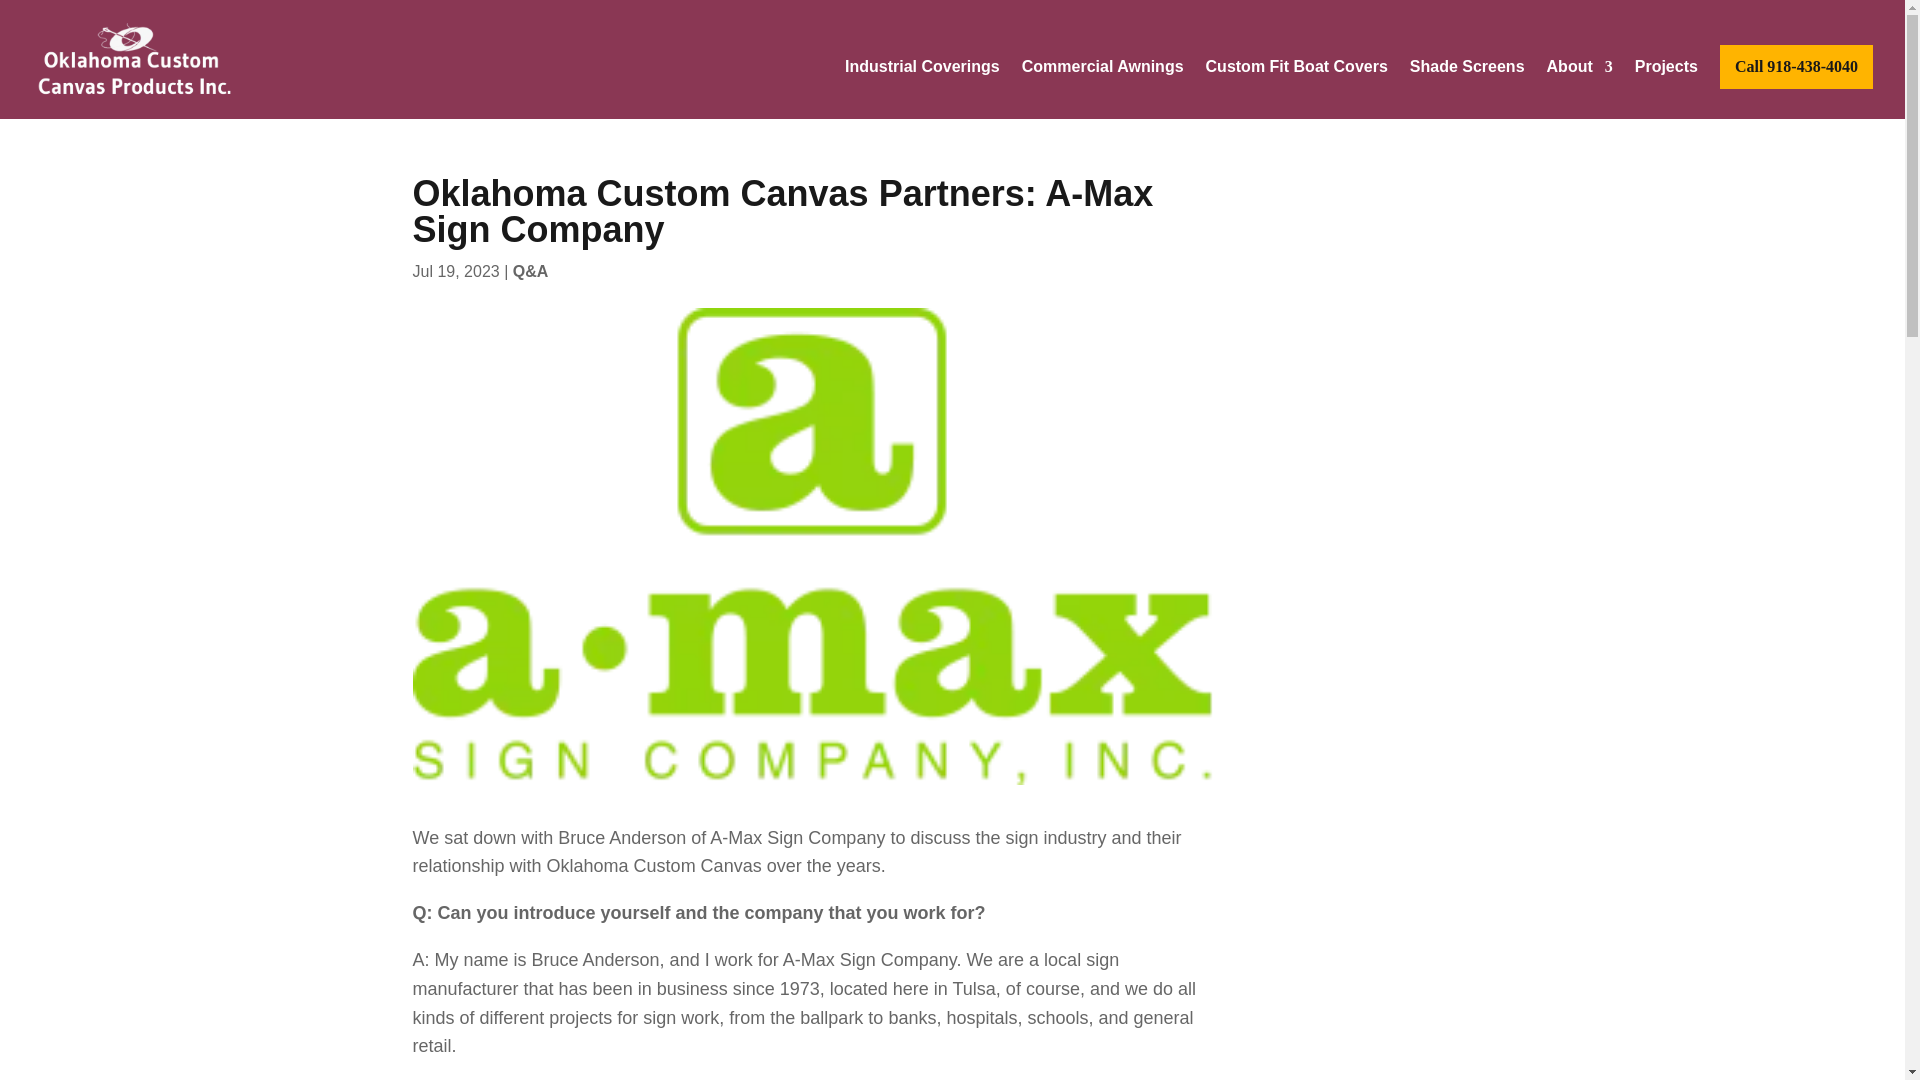  What do you see at coordinates (1466, 89) in the screenshot?
I see `Shade Screens` at bounding box center [1466, 89].